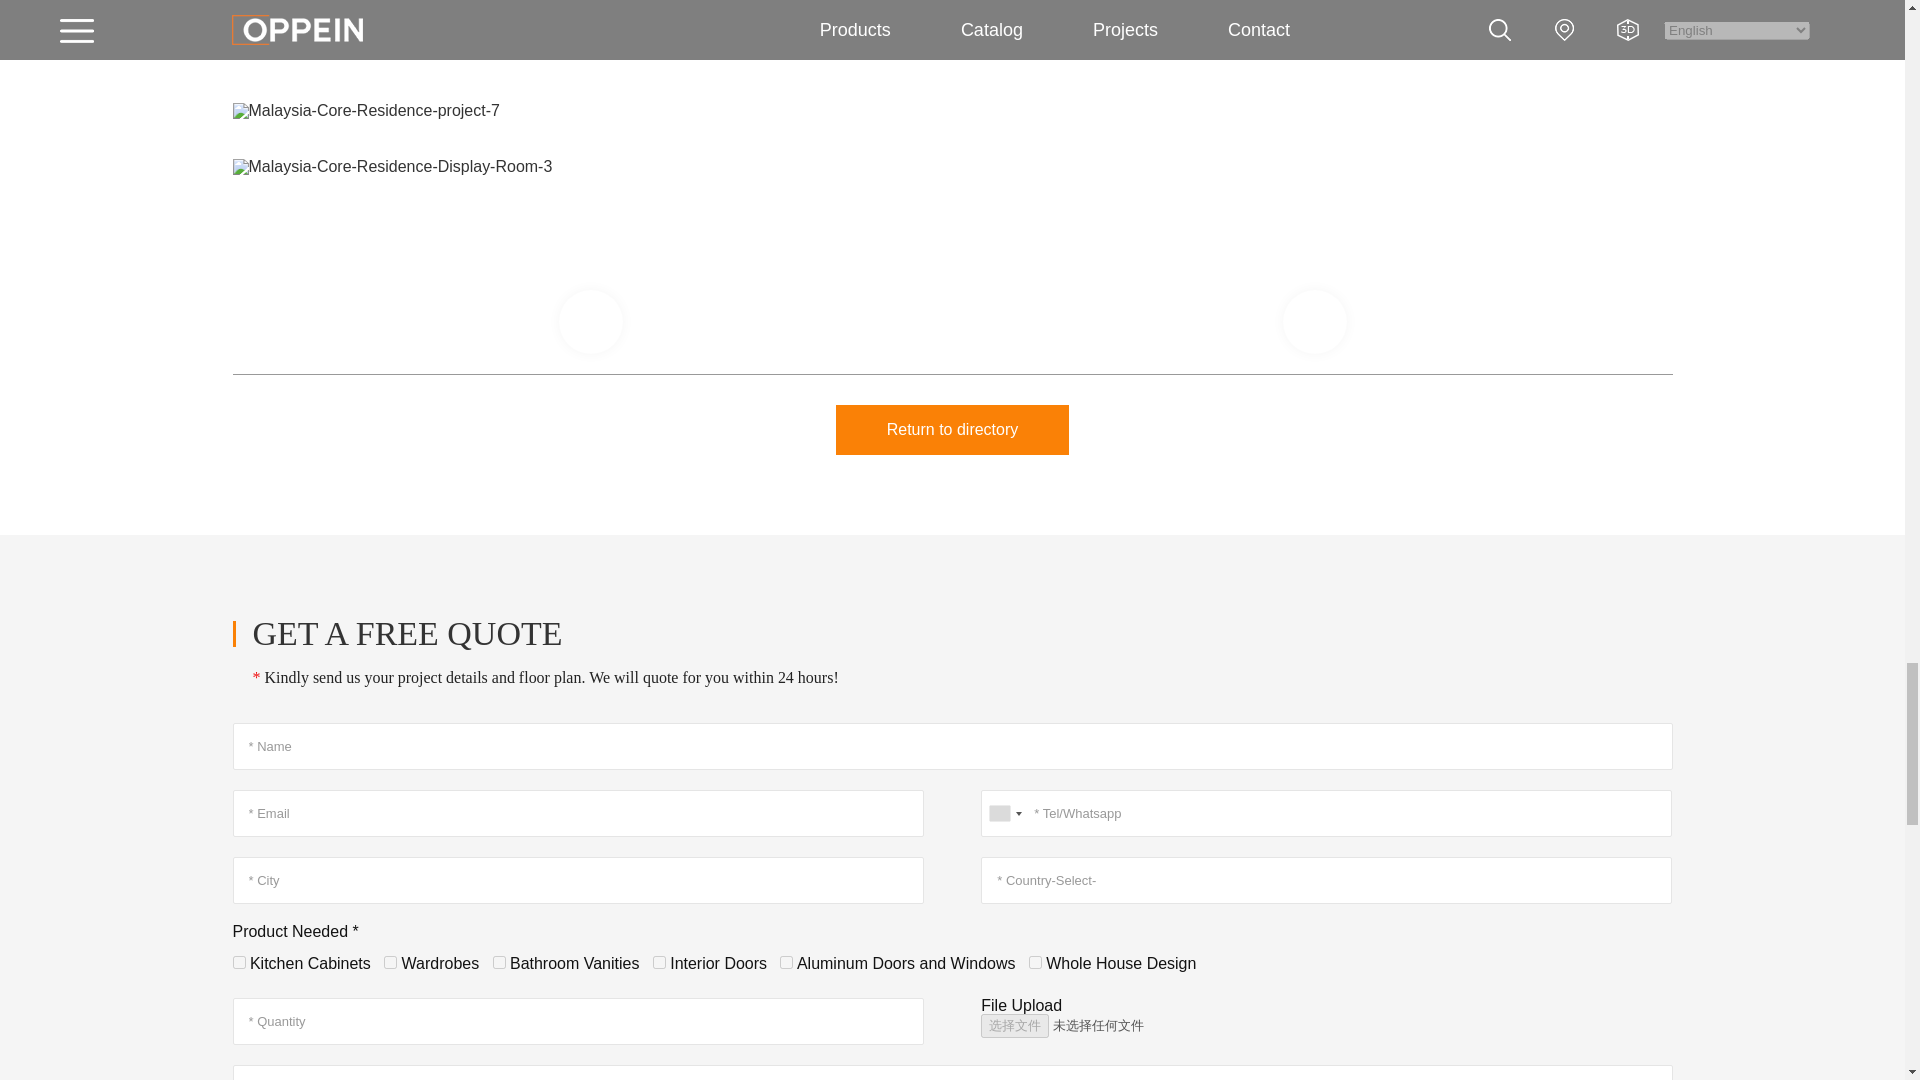  Describe the element at coordinates (659, 962) in the screenshot. I see `Interior Doors` at that location.